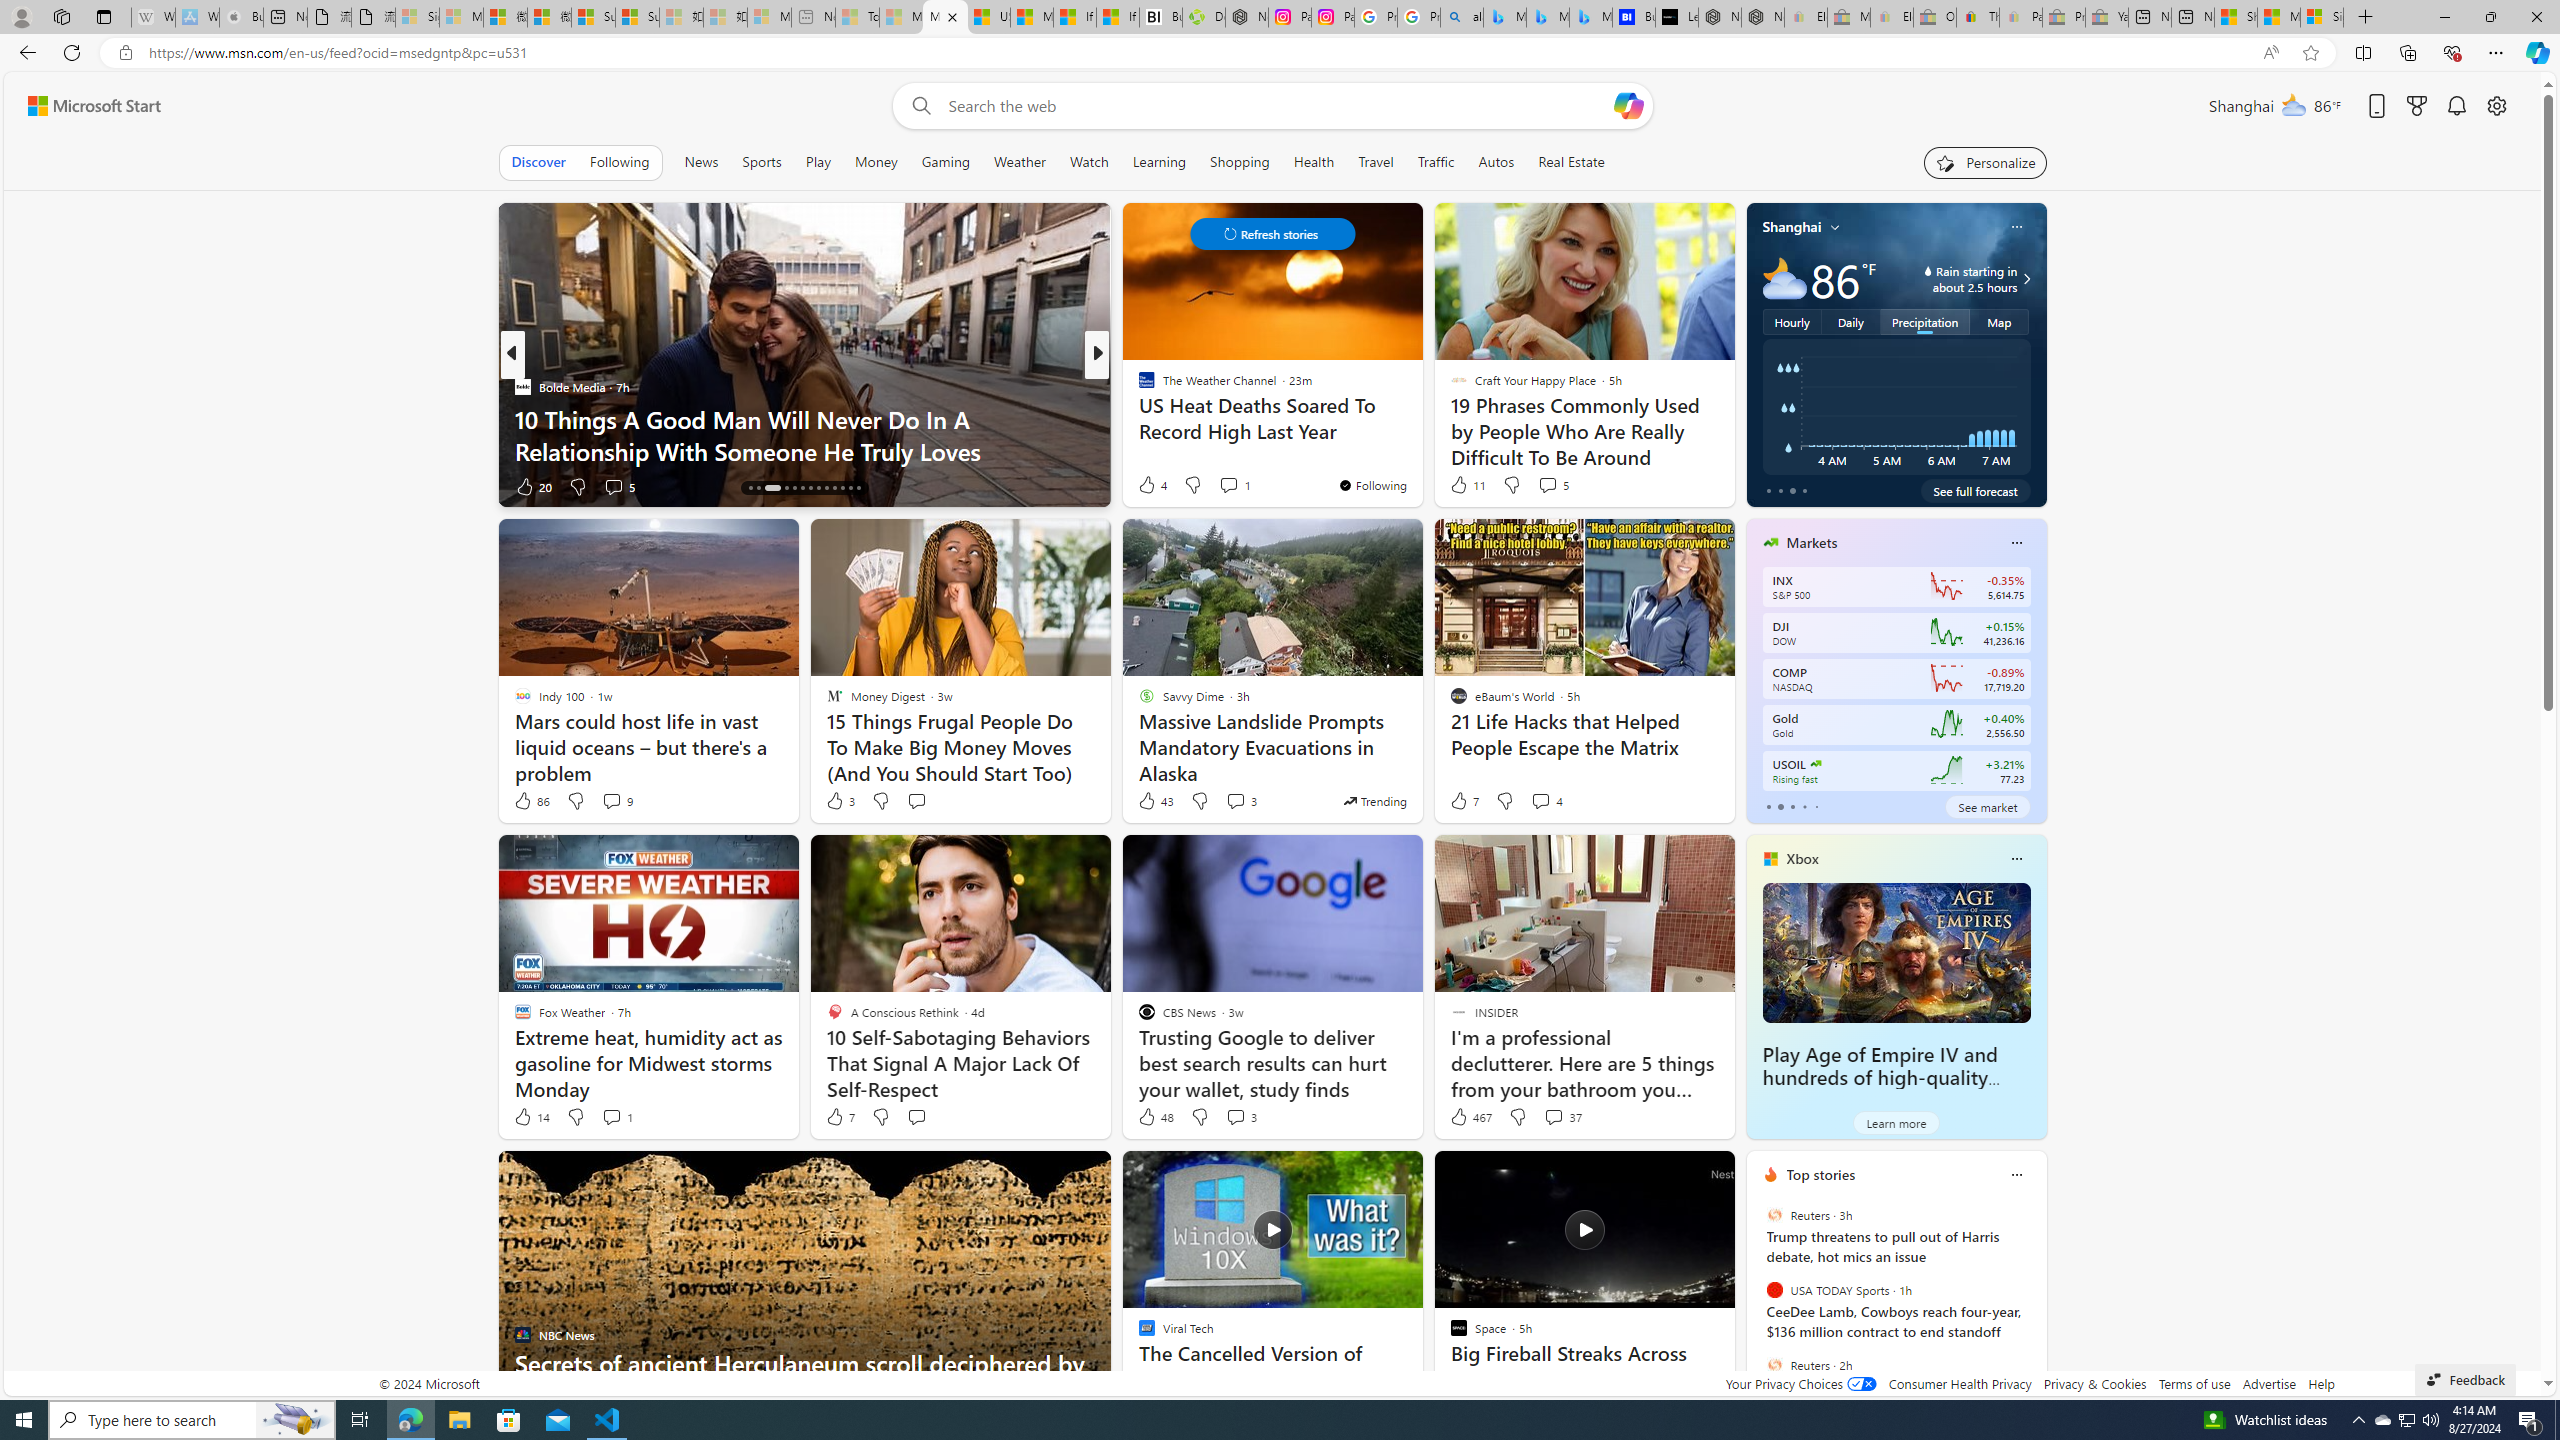 This screenshot has width=2560, height=1440. What do you see at coordinates (818, 162) in the screenshot?
I see `Play` at bounding box center [818, 162].